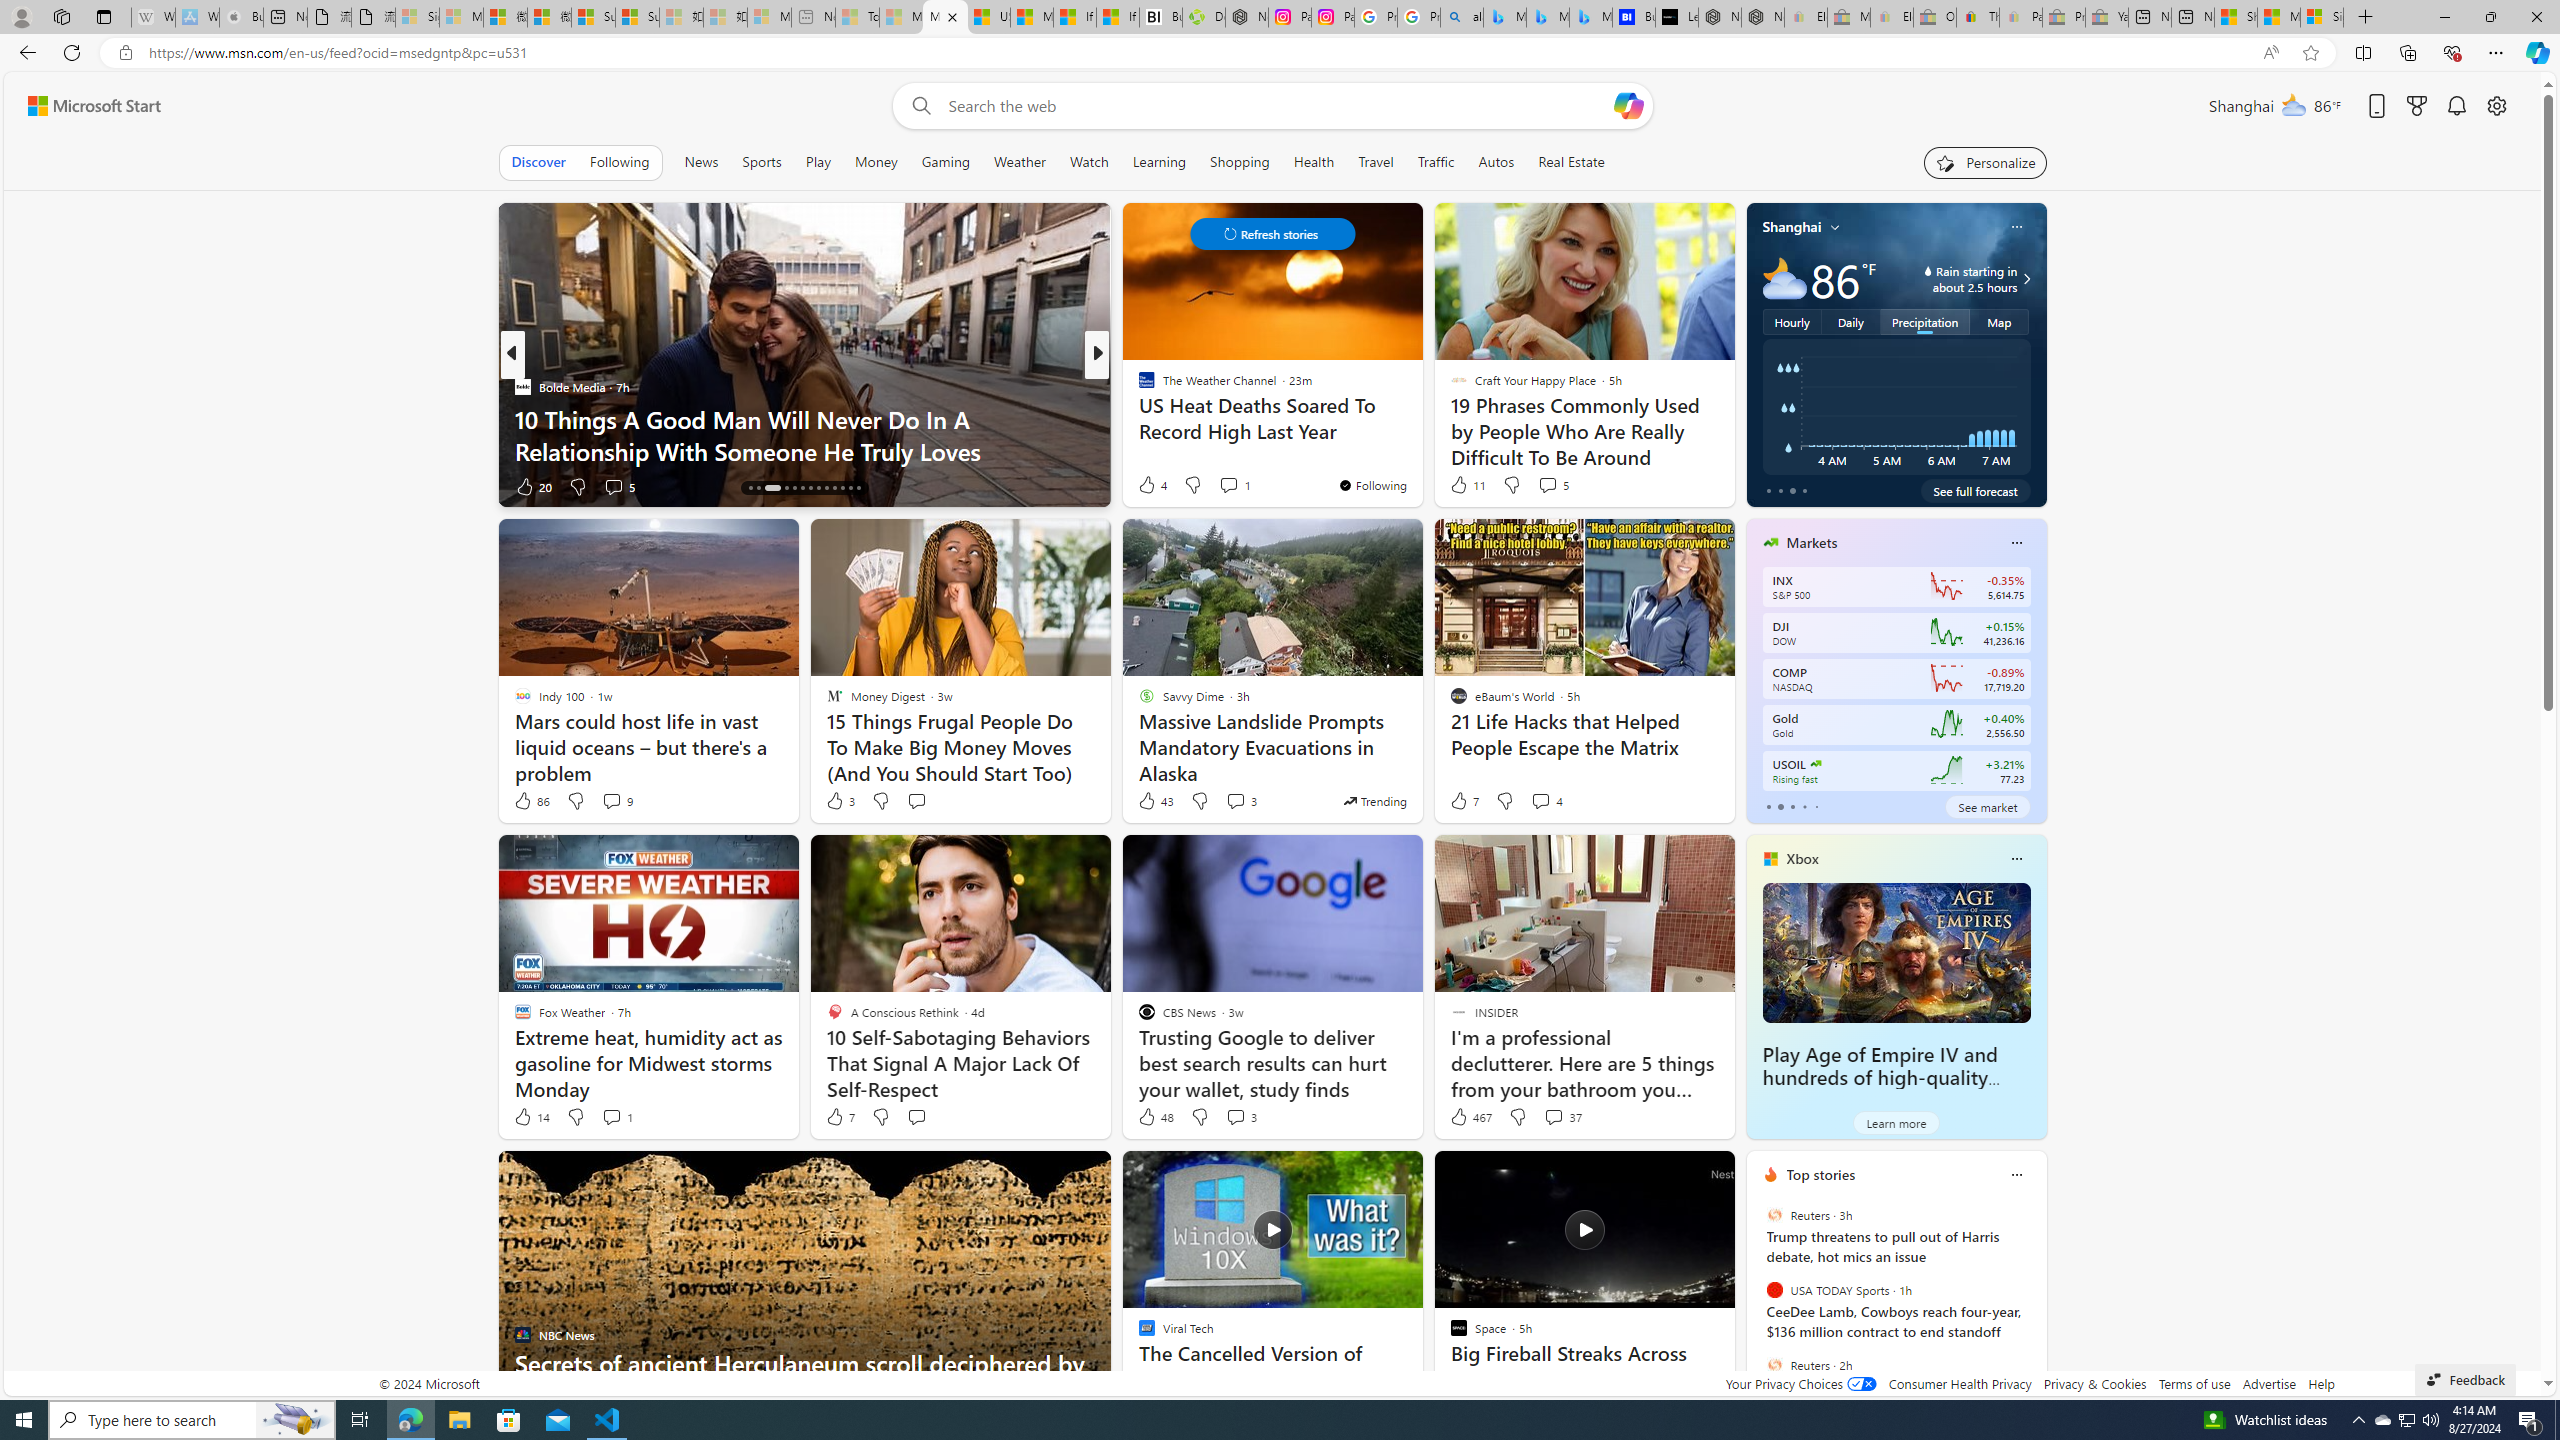 This screenshot has width=2560, height=1440. What do you see at coordinates (818, 162) in the screenshot?
I see `Play` at bounding box center [818, 162].